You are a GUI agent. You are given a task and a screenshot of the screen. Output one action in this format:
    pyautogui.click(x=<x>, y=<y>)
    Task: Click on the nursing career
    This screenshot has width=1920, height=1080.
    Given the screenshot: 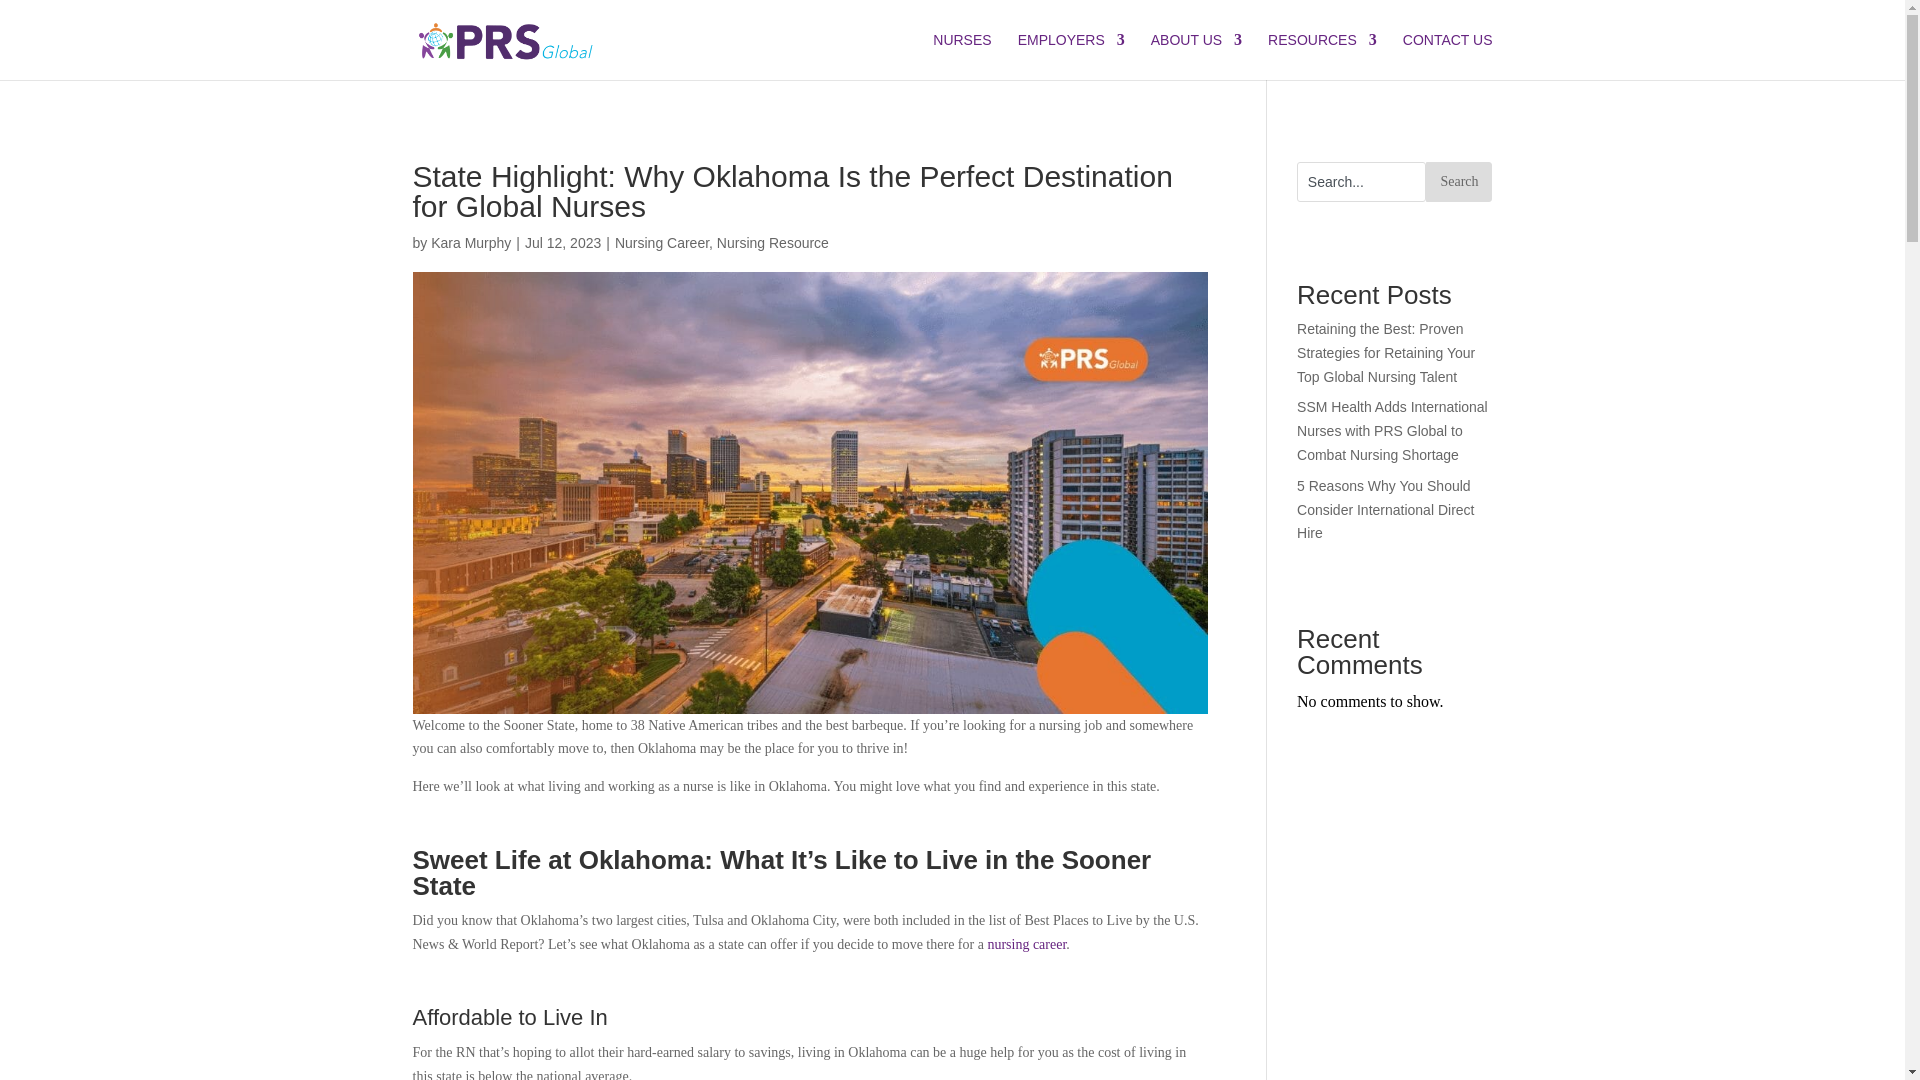 What is the action you would take?
    pyautogui.click(x=1026, y=944)
    